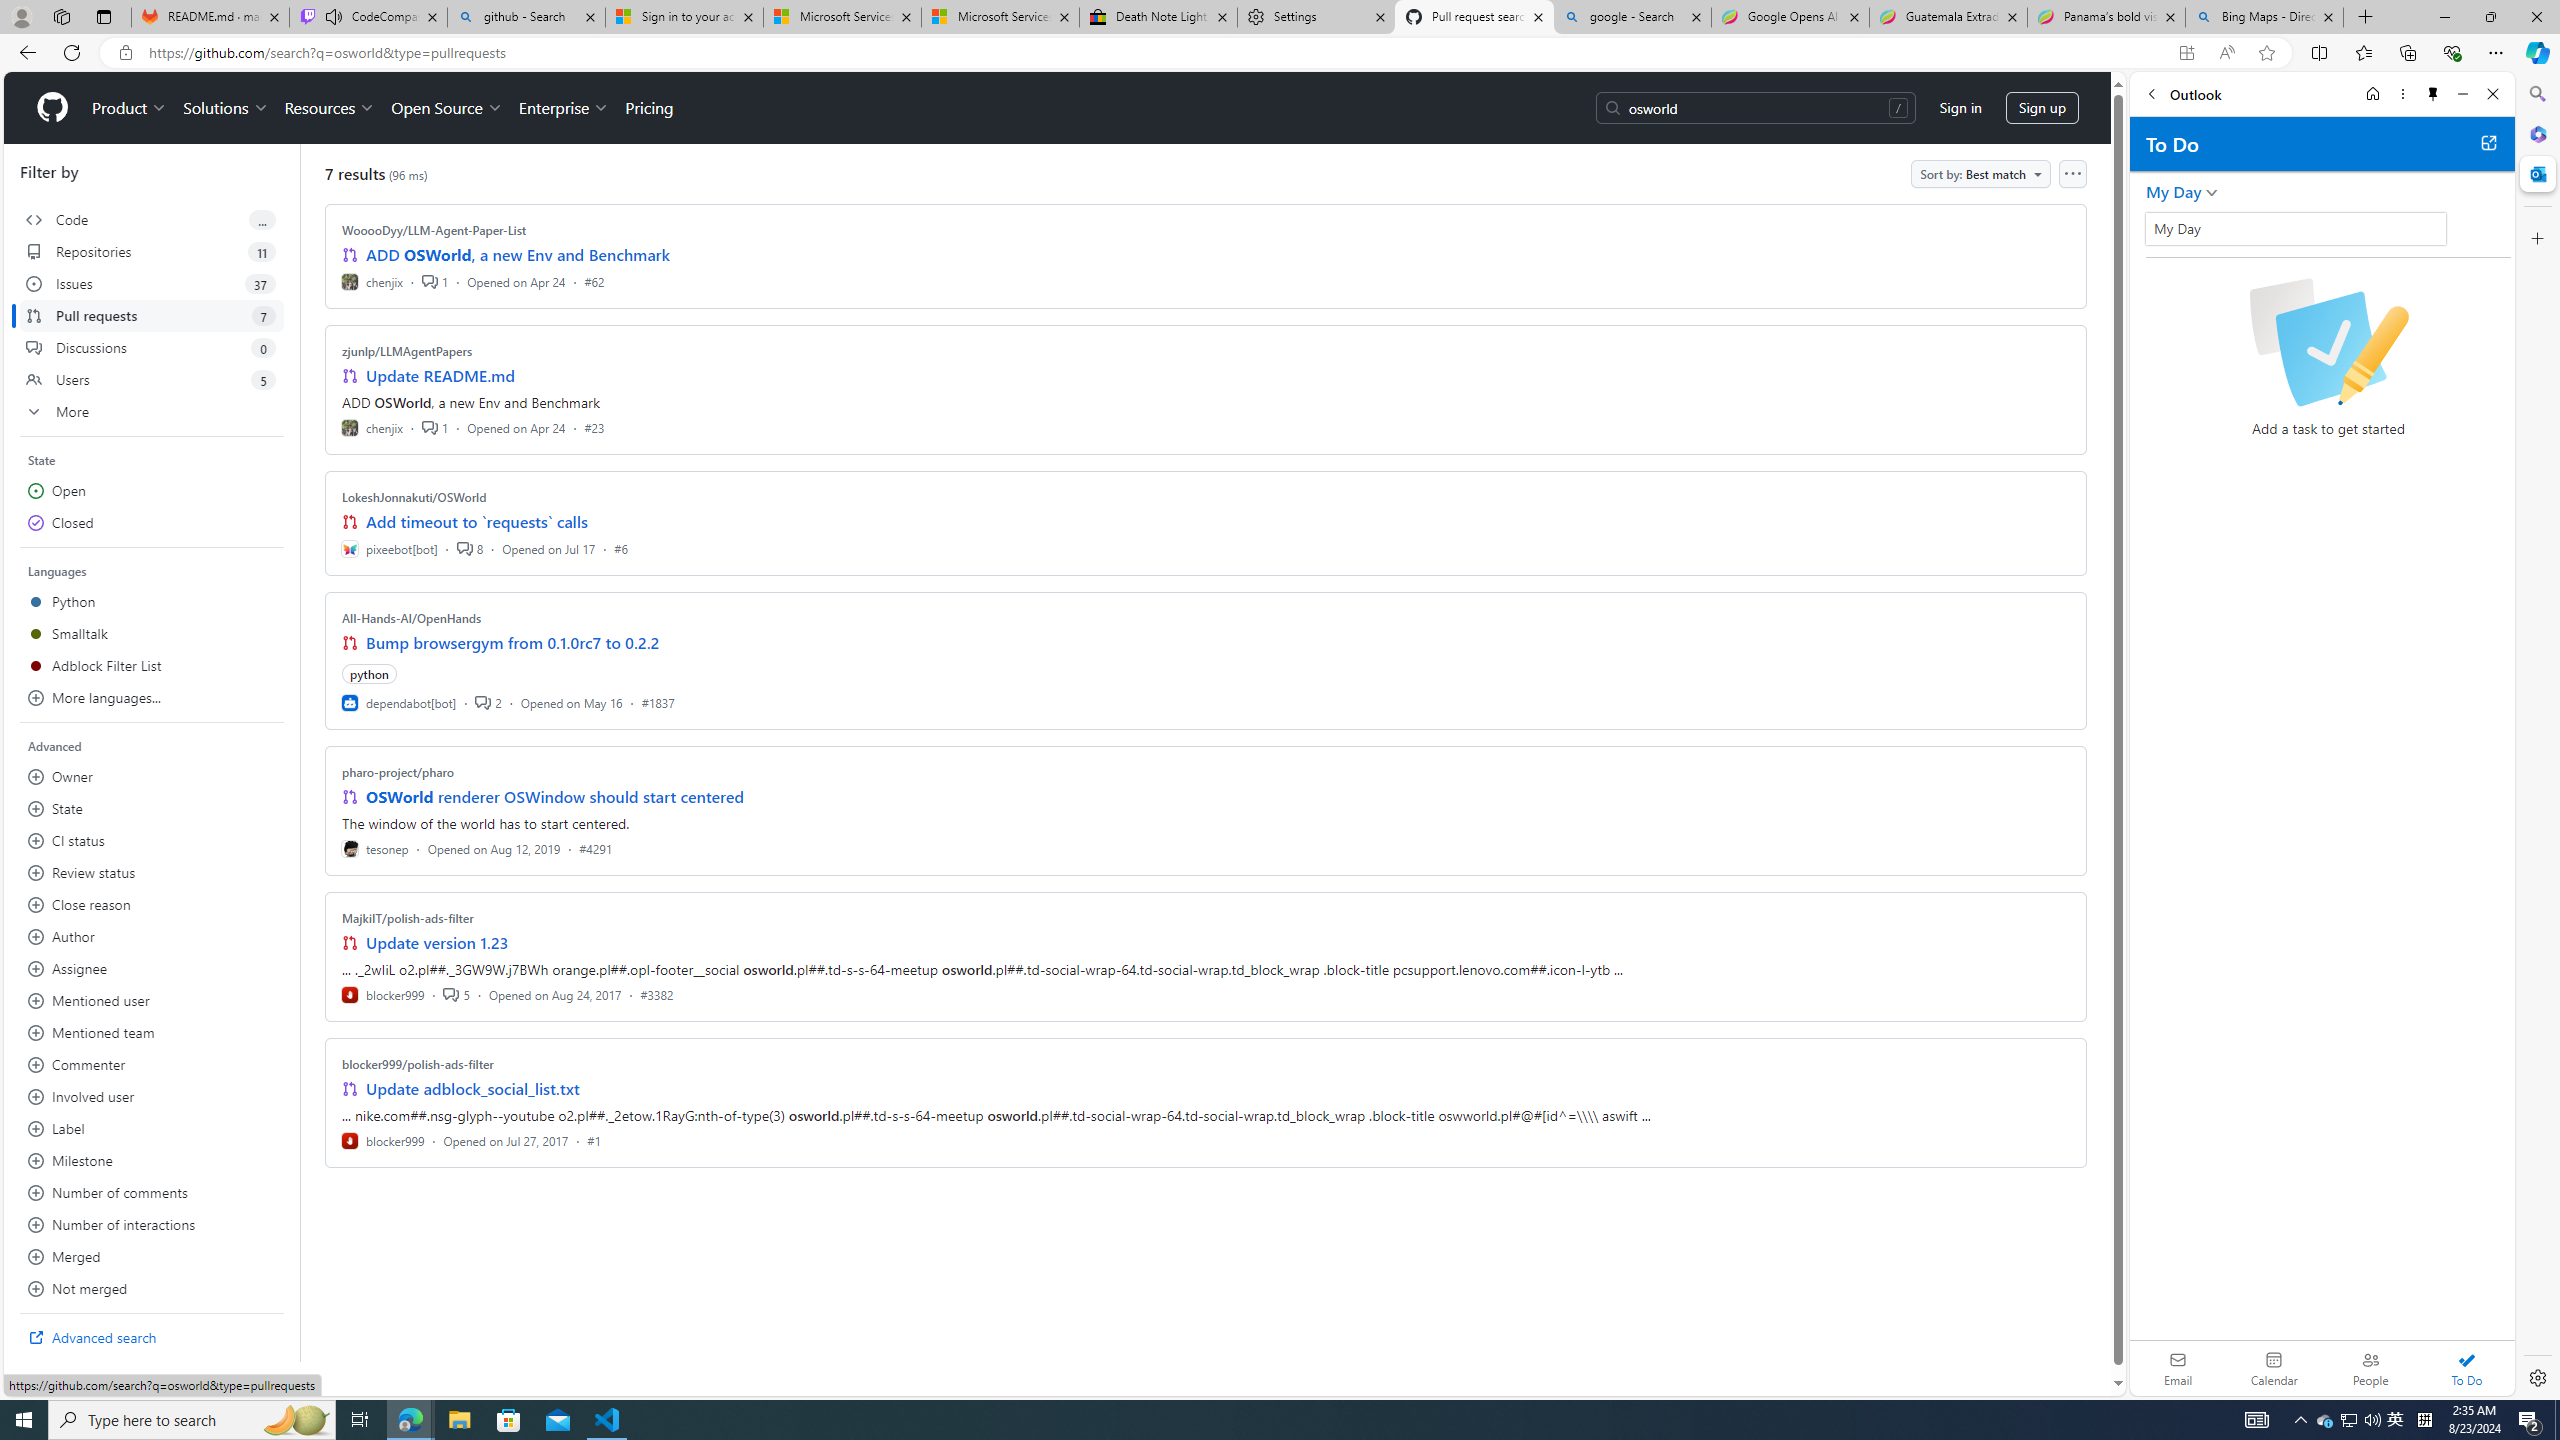  What do you see at coordinates (477, 522) in the screenshot?
I see `Add timeout to `requests` calls` at bounding box center [477, 522].